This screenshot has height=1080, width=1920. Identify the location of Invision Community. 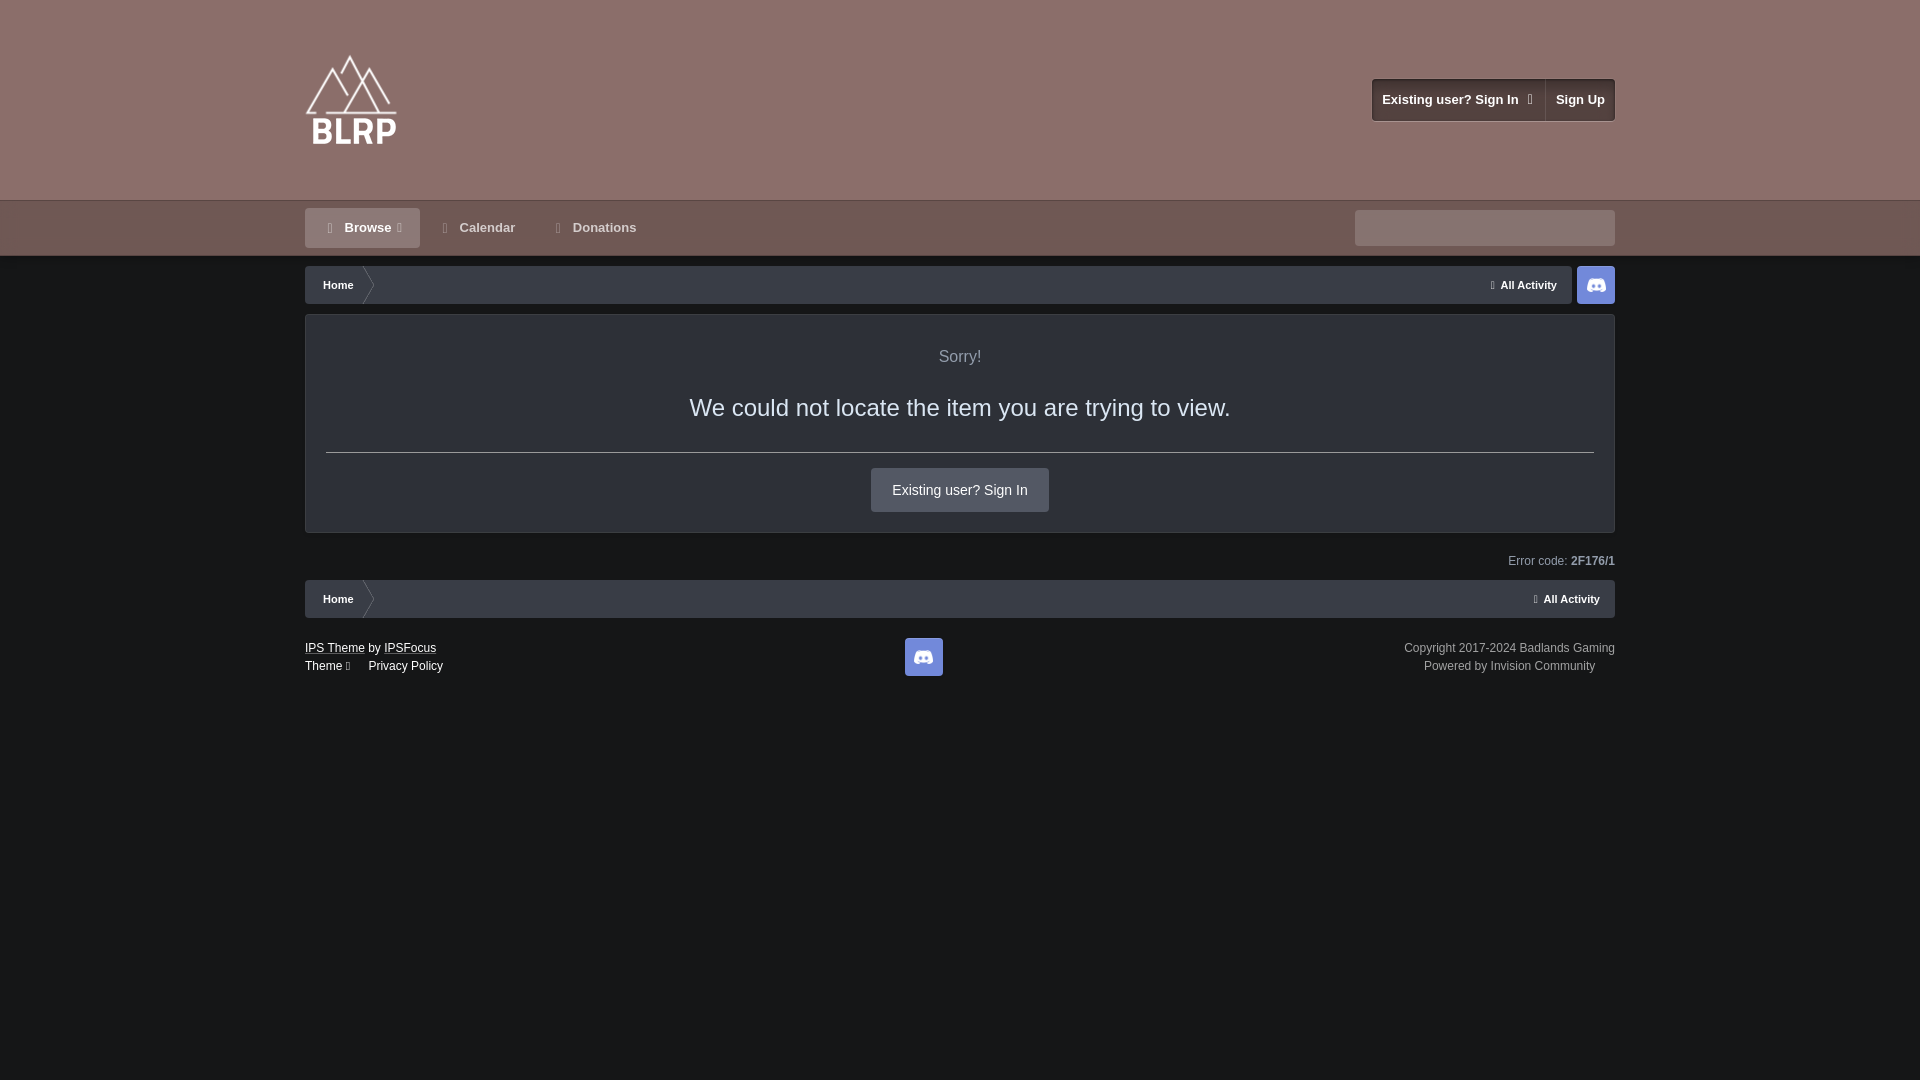
(1510, 665).